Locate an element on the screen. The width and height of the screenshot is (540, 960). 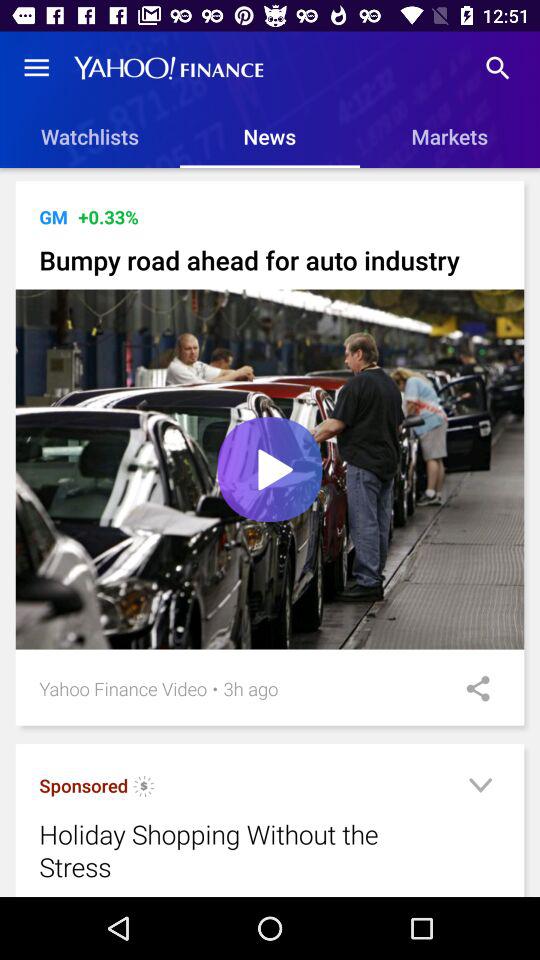
turn off icon below the yahoo finance video icon is located at coordinates (84, 786).